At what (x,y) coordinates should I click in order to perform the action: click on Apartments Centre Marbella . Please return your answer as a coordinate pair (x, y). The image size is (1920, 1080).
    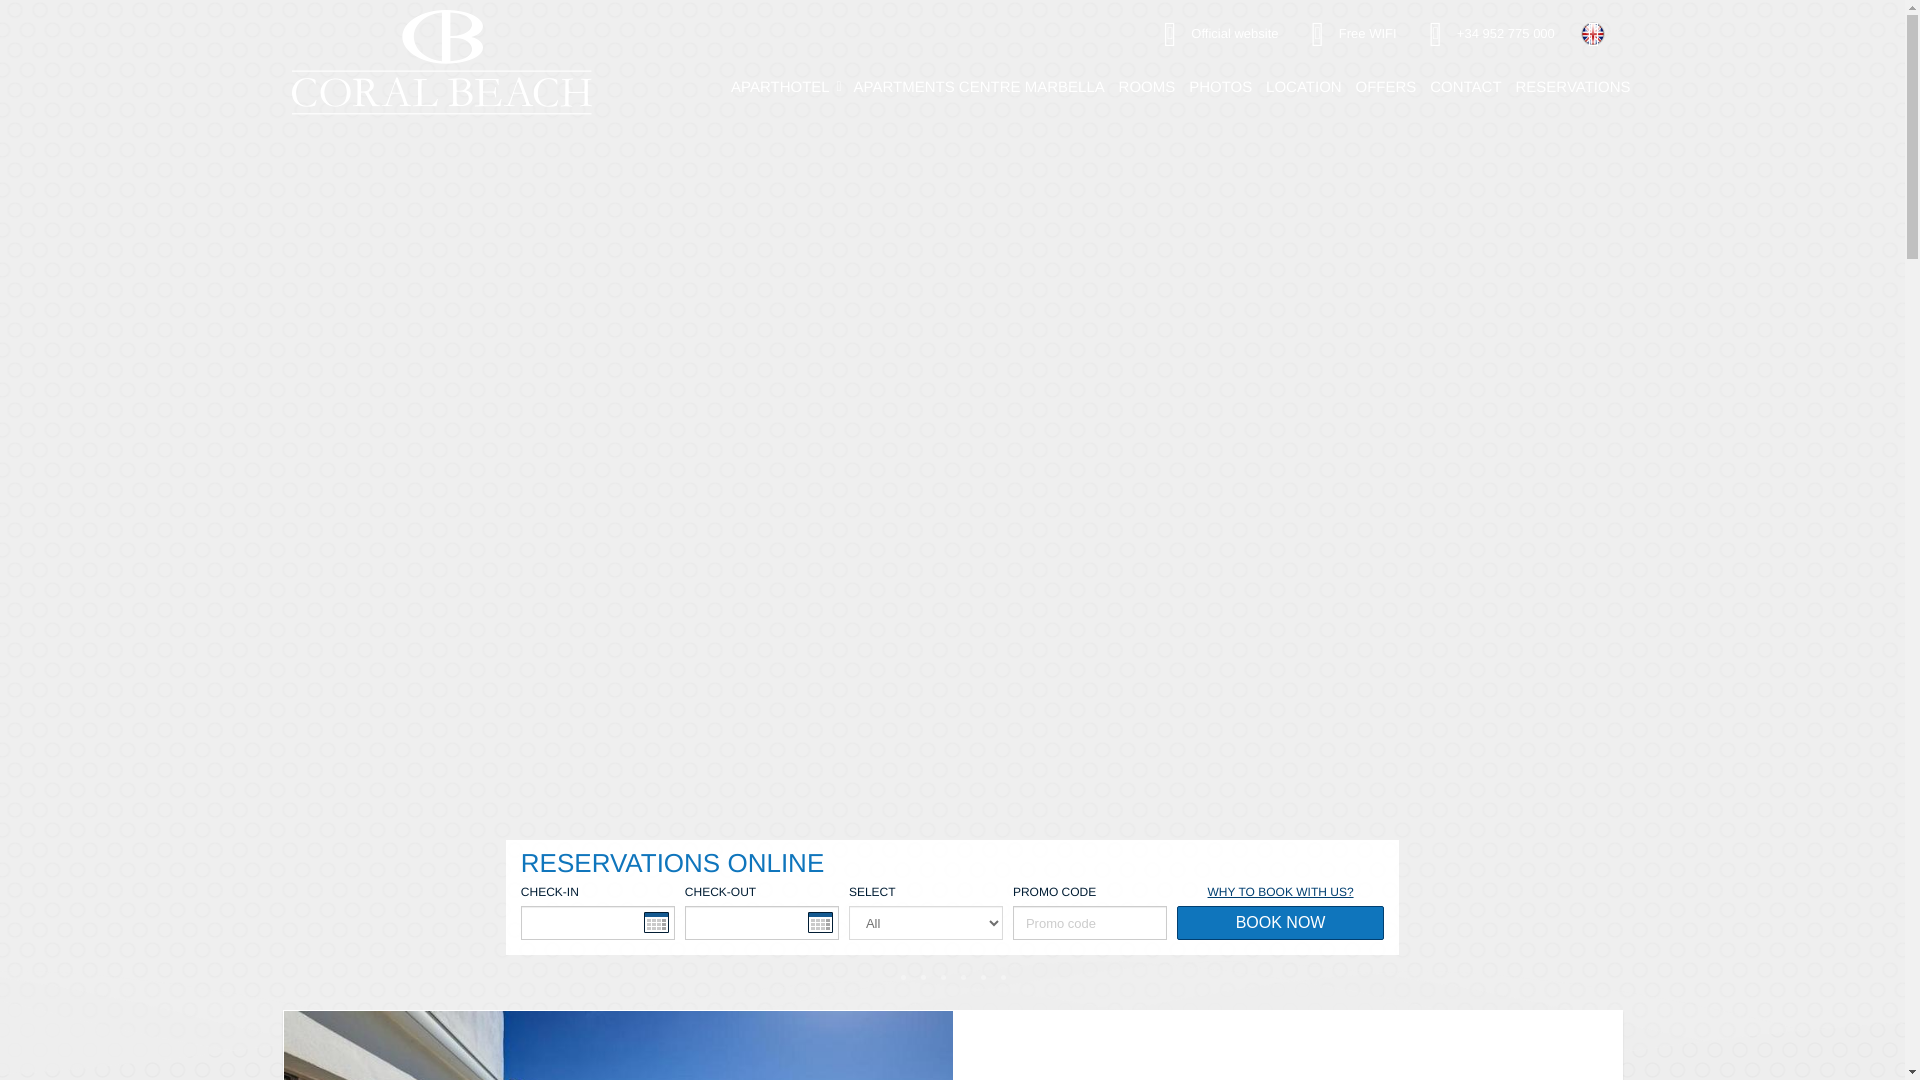
    Looking at the image, I should click on (978, 86).